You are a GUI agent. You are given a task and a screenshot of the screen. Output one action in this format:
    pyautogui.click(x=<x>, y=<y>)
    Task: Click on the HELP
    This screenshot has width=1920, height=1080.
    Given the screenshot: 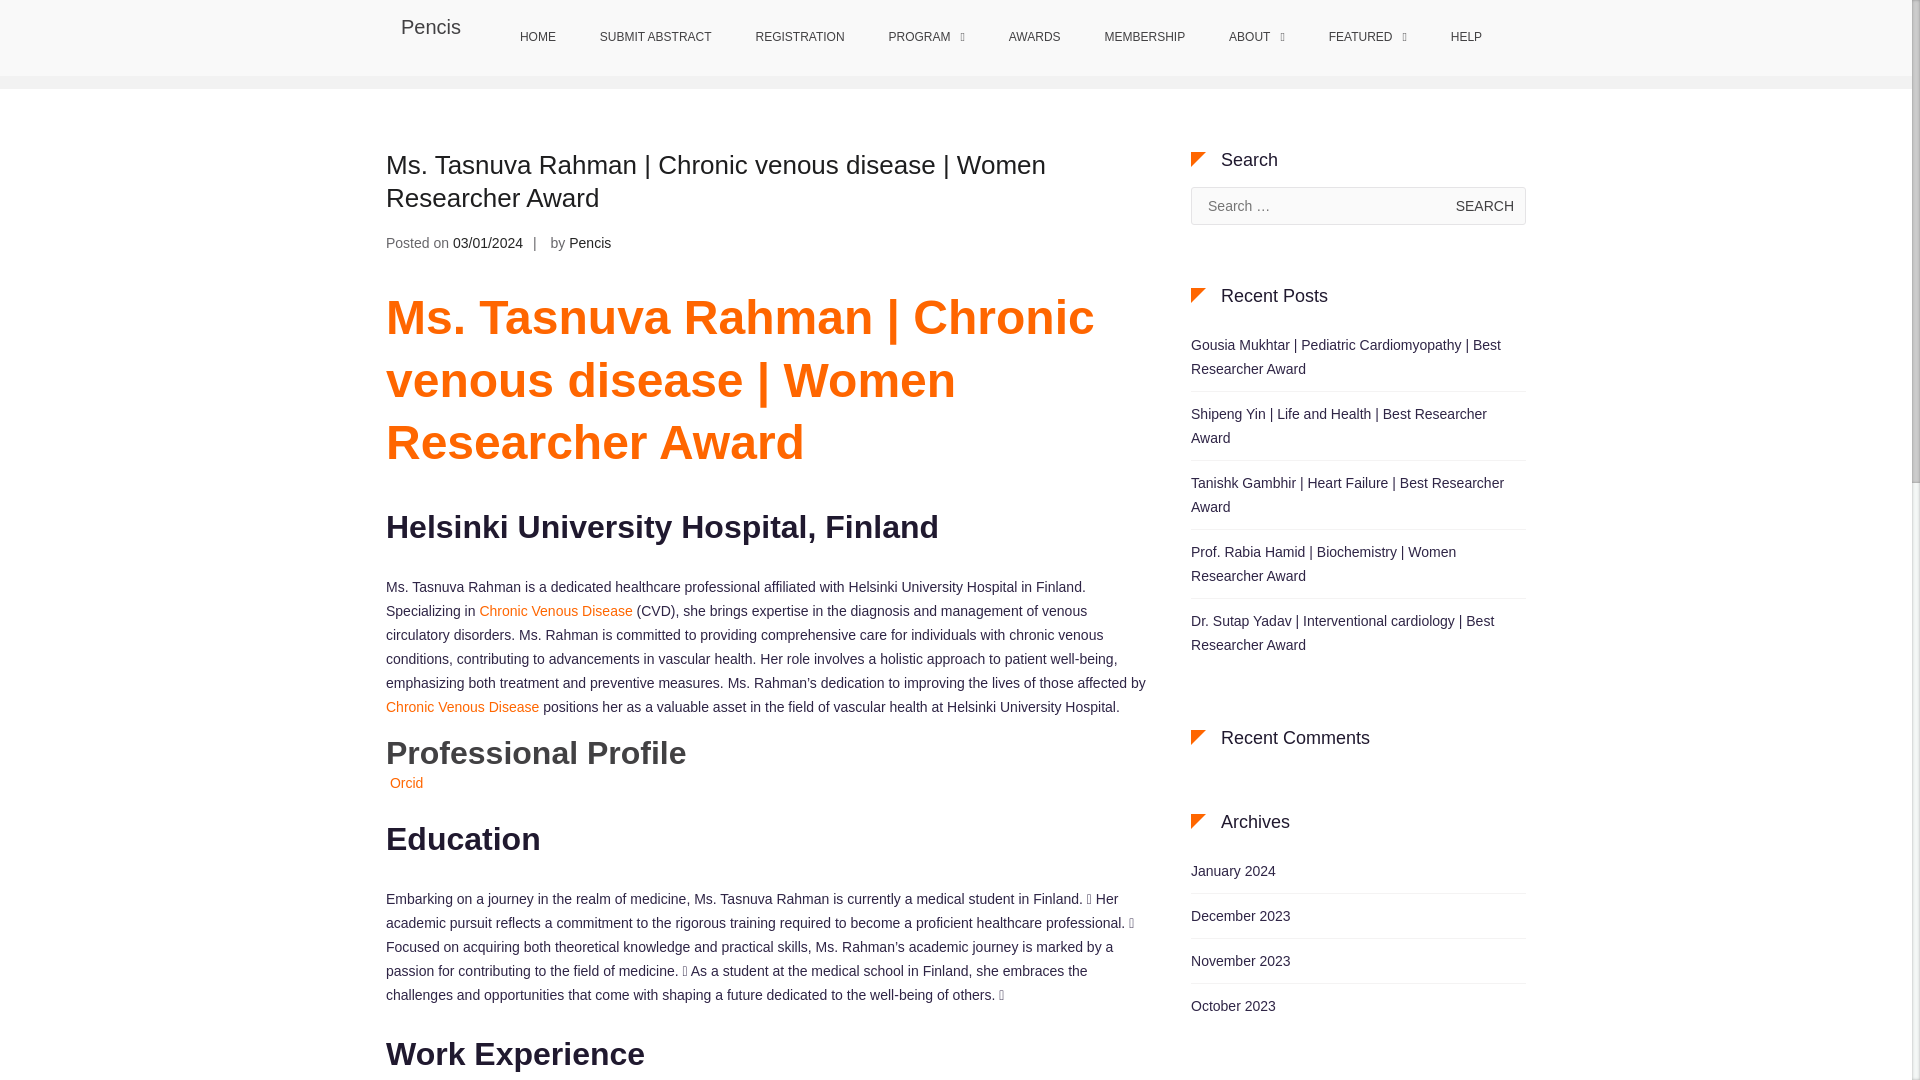 What is the action you would take?
    pyautogui.click(x=1466, y=38)
    